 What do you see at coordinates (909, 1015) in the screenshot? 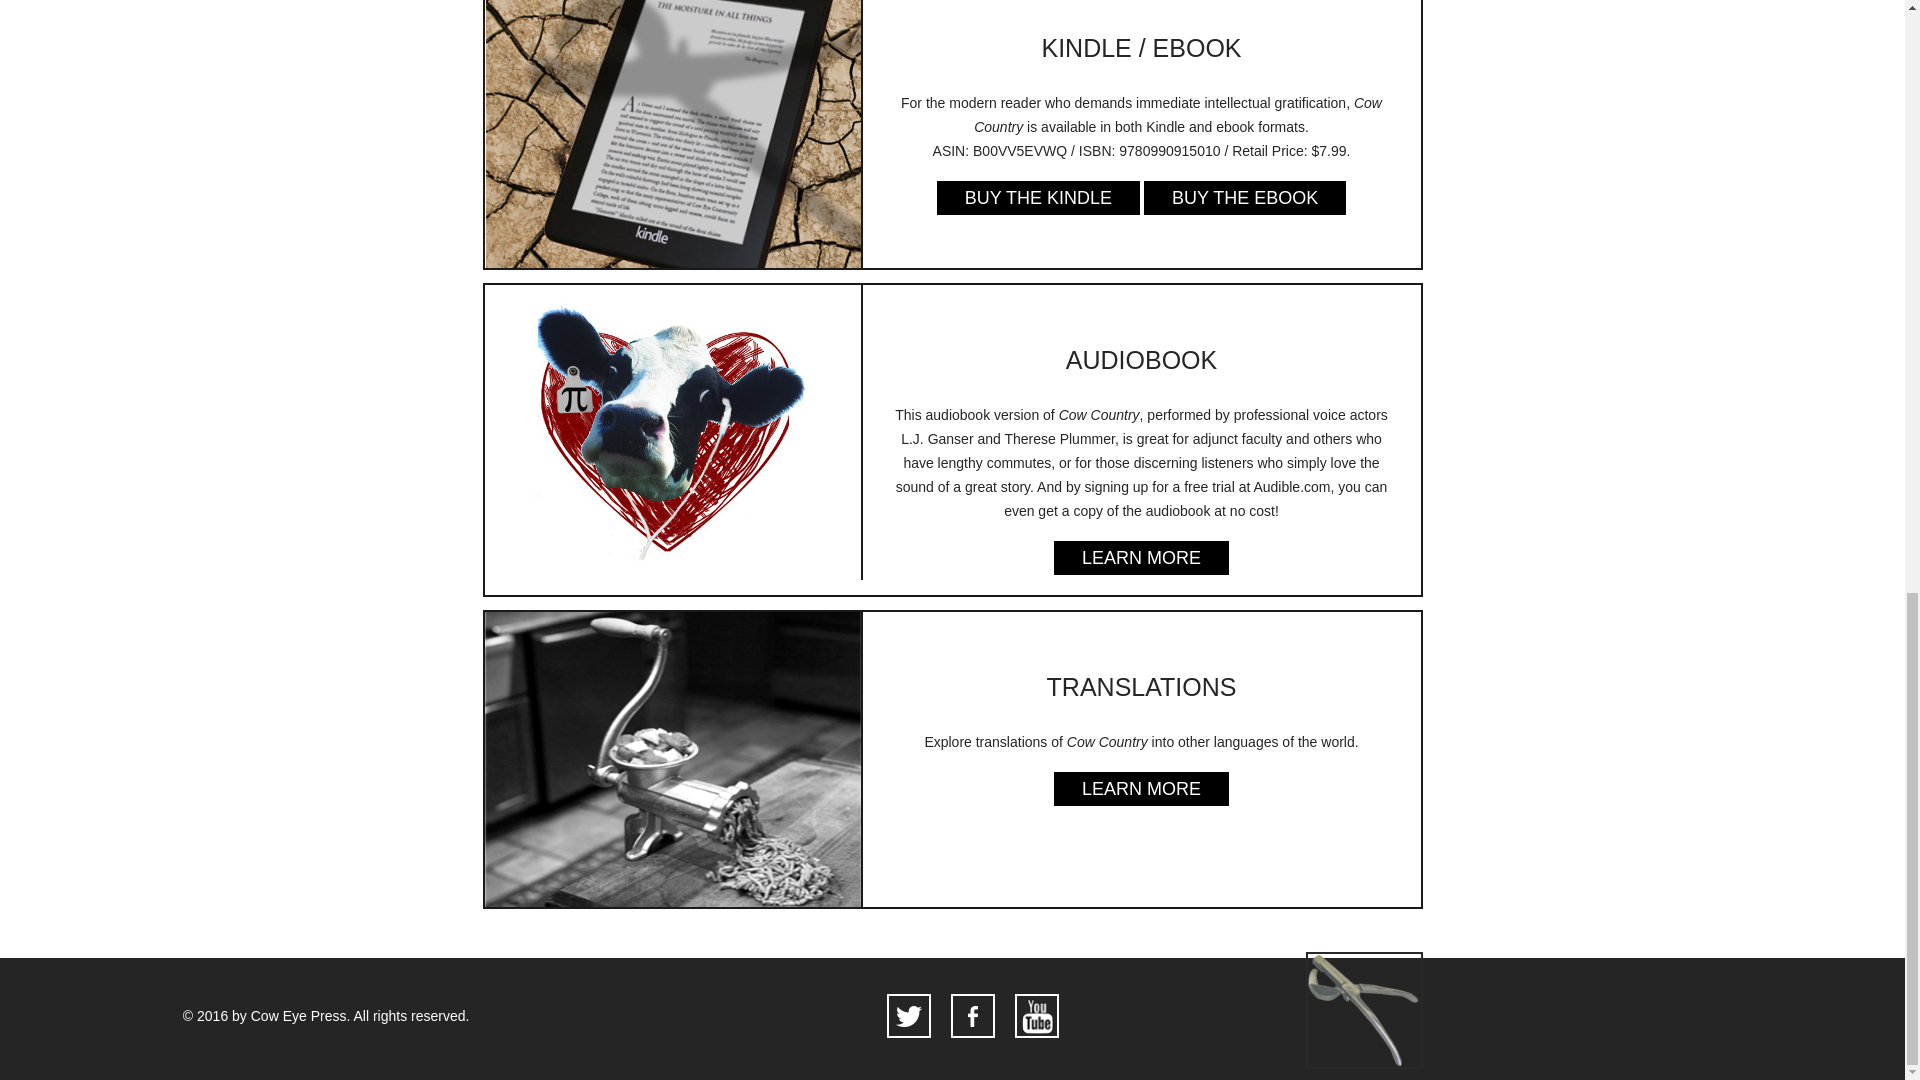
I see `twitter` at bounding box center [909, 1015].